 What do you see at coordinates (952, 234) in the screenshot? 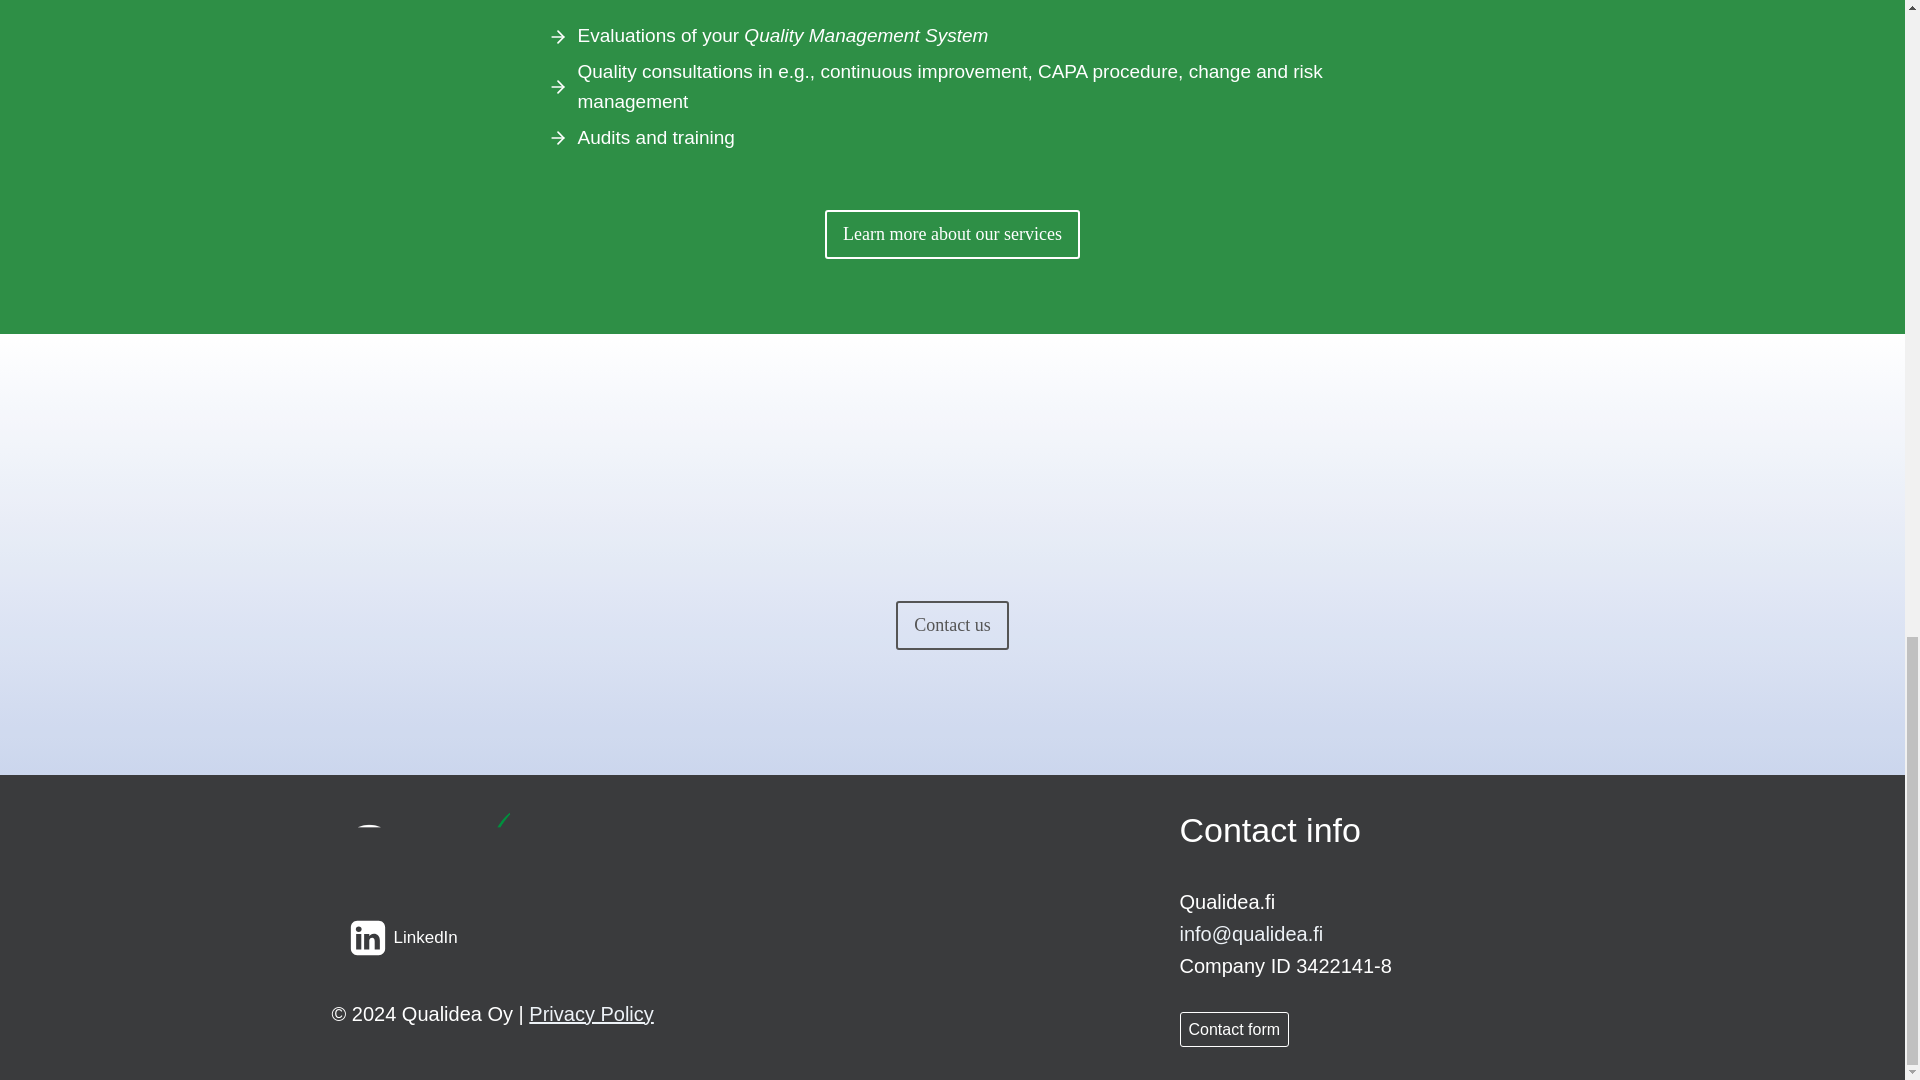
I see `Learn more about our services` at bounding box center [952, 234].